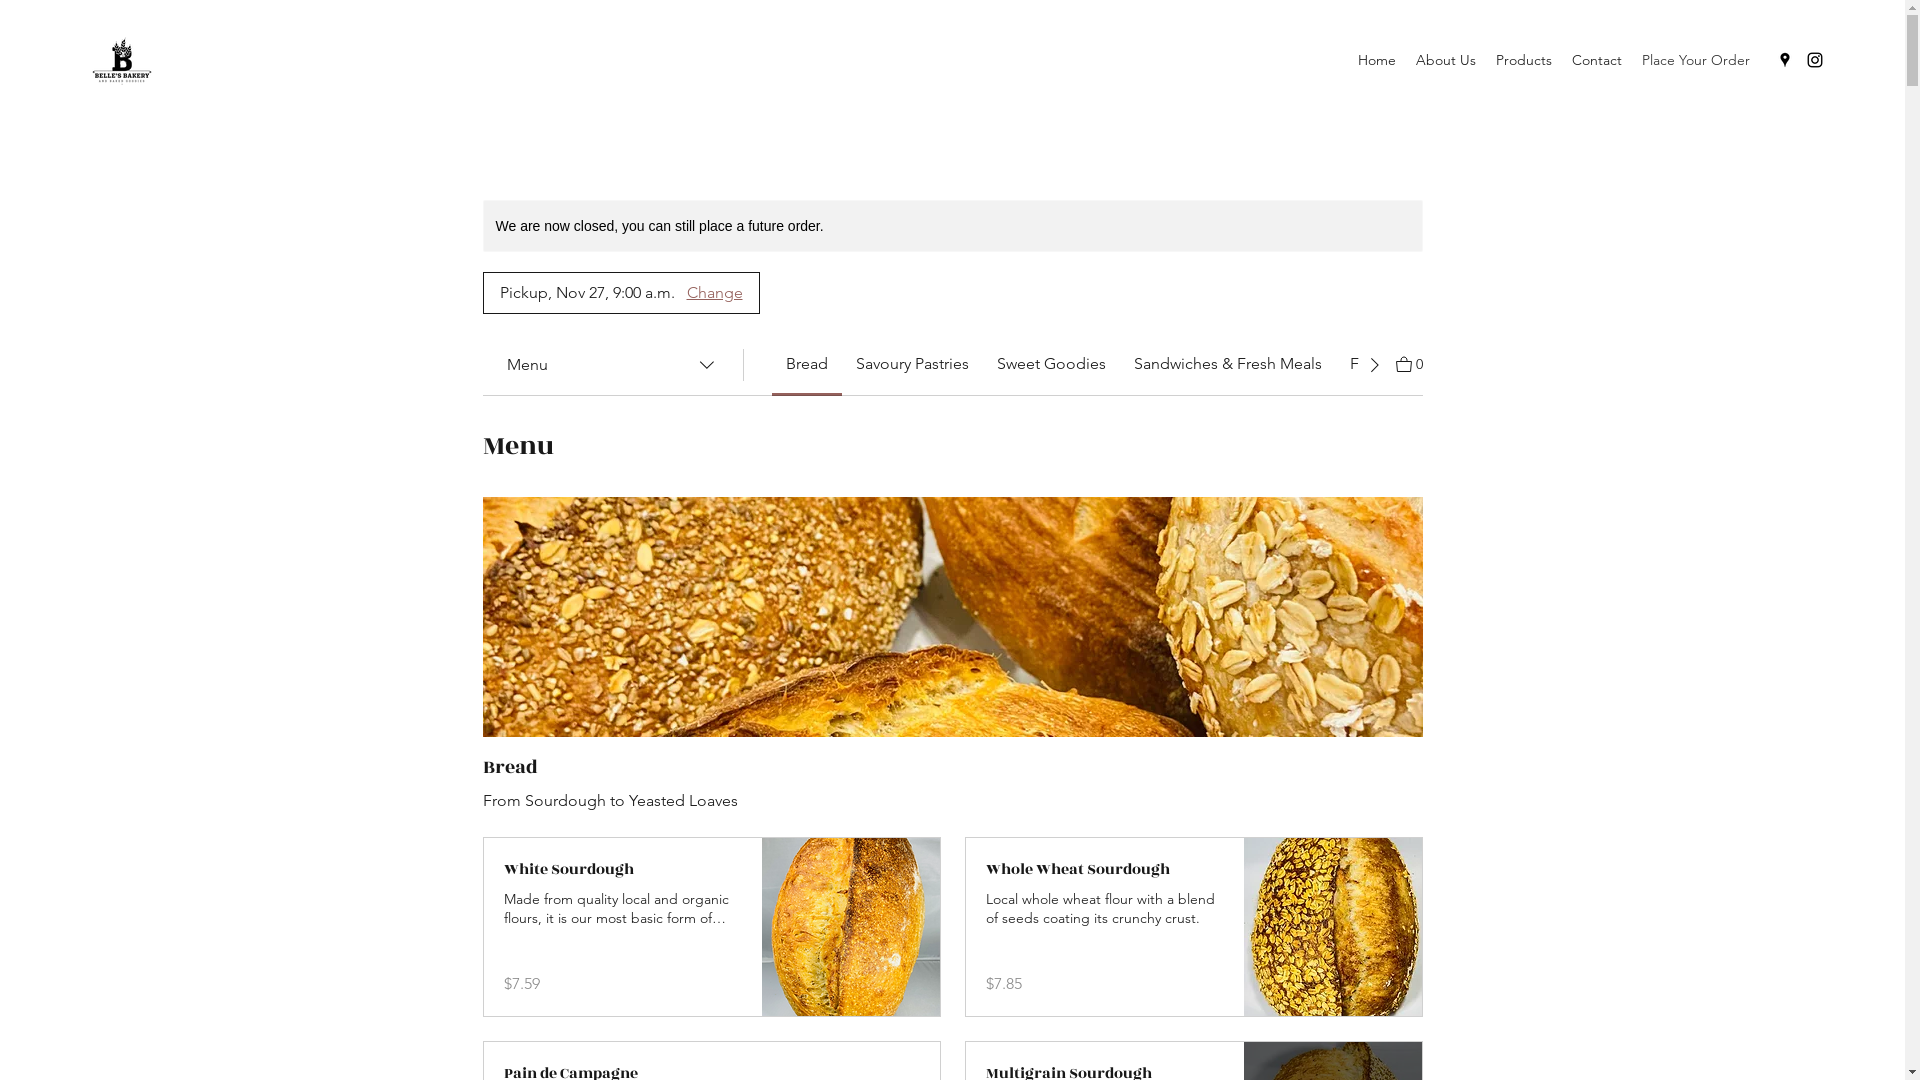  Describe the element at coordinates (1377, 60) in the screenshot. I see `Home` at that location.